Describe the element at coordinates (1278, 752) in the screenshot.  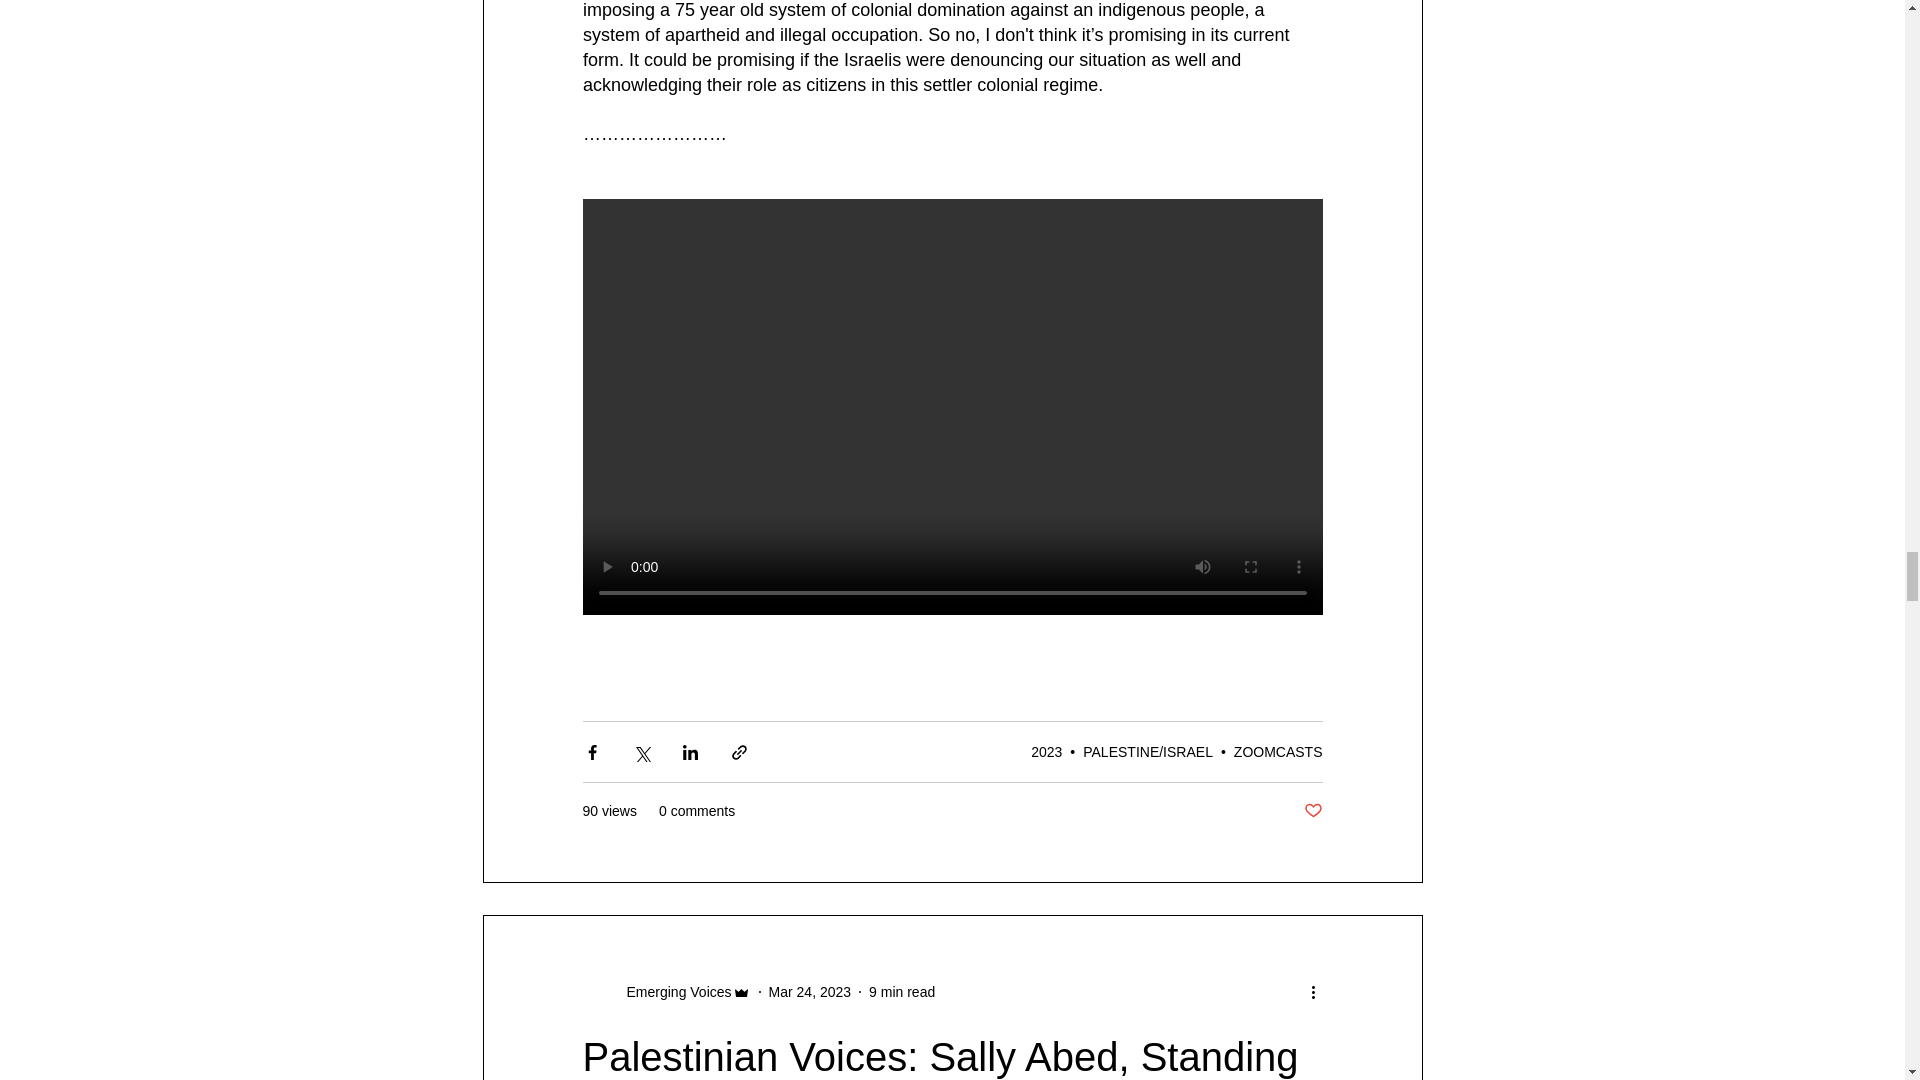
I see `ZOOMCASTS` at that location.